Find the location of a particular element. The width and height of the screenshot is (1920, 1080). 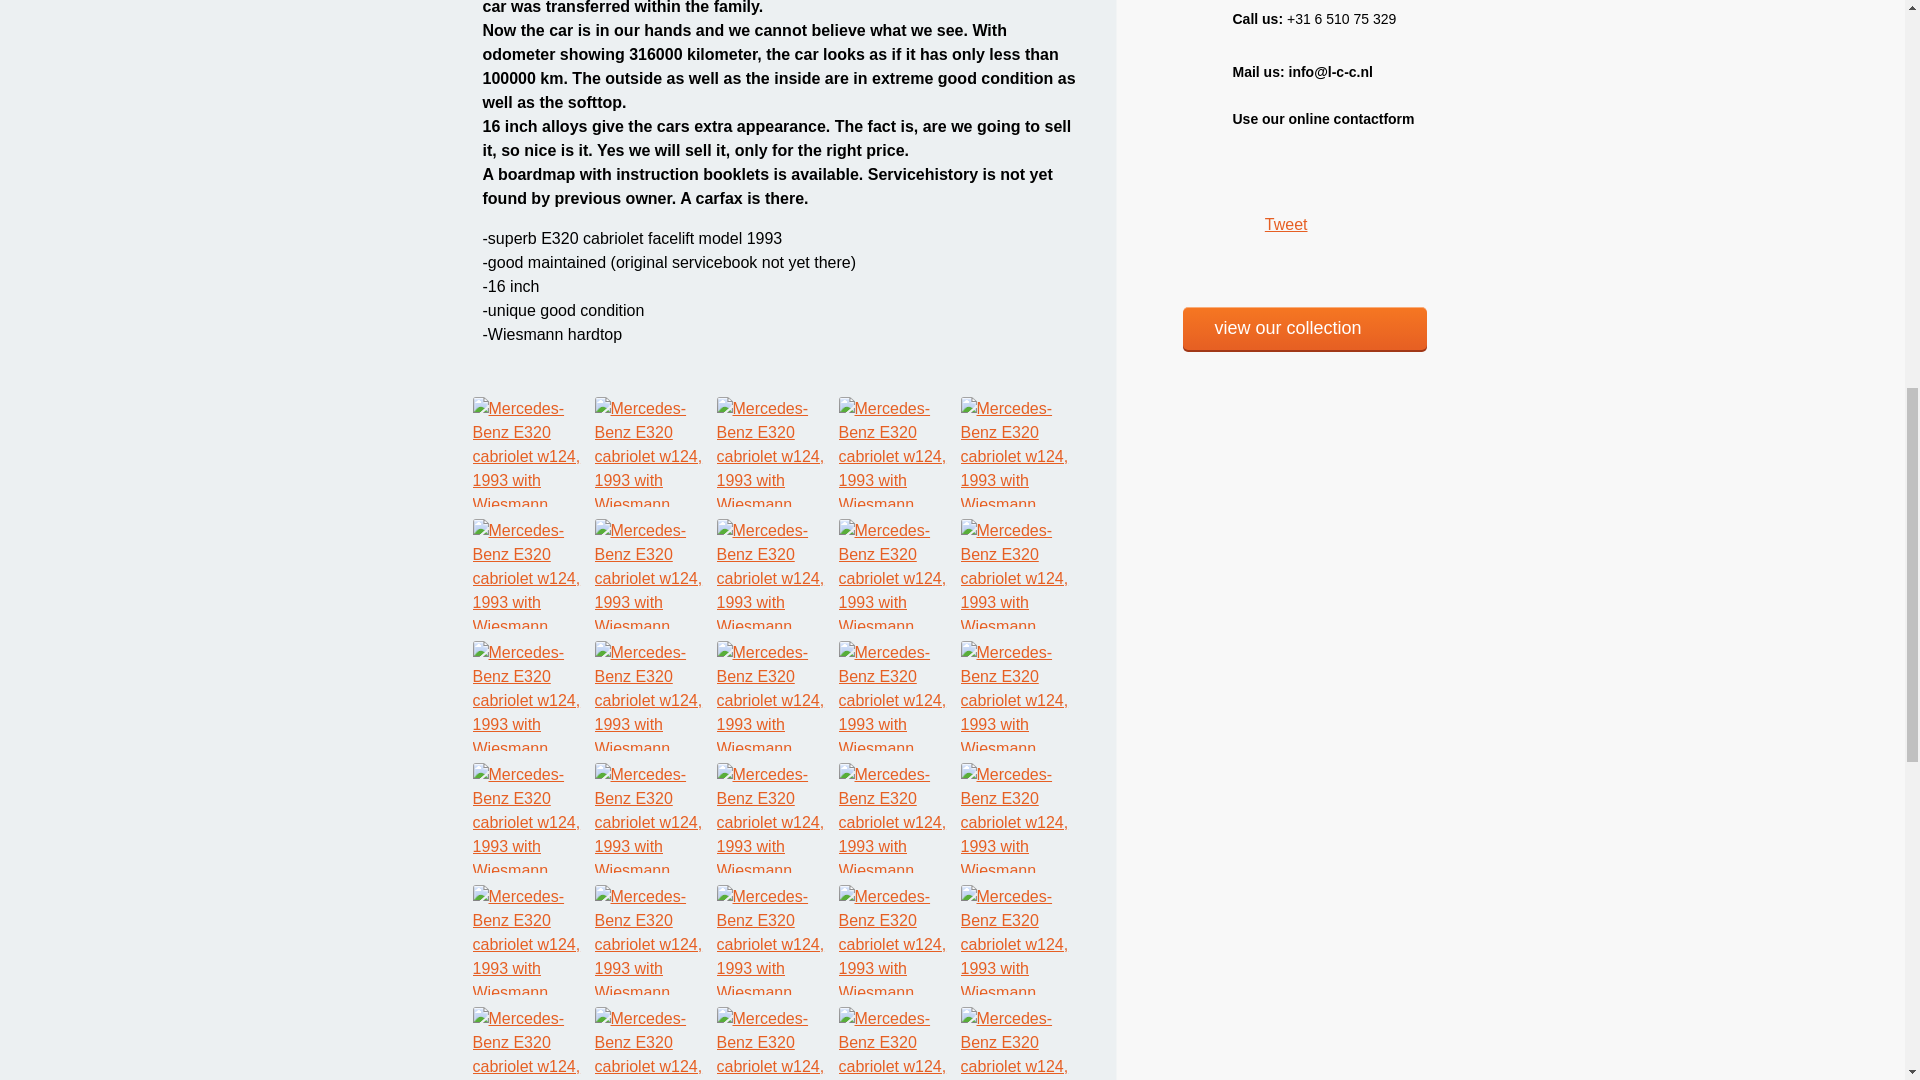

View large image is located at coordinates (532, 694).